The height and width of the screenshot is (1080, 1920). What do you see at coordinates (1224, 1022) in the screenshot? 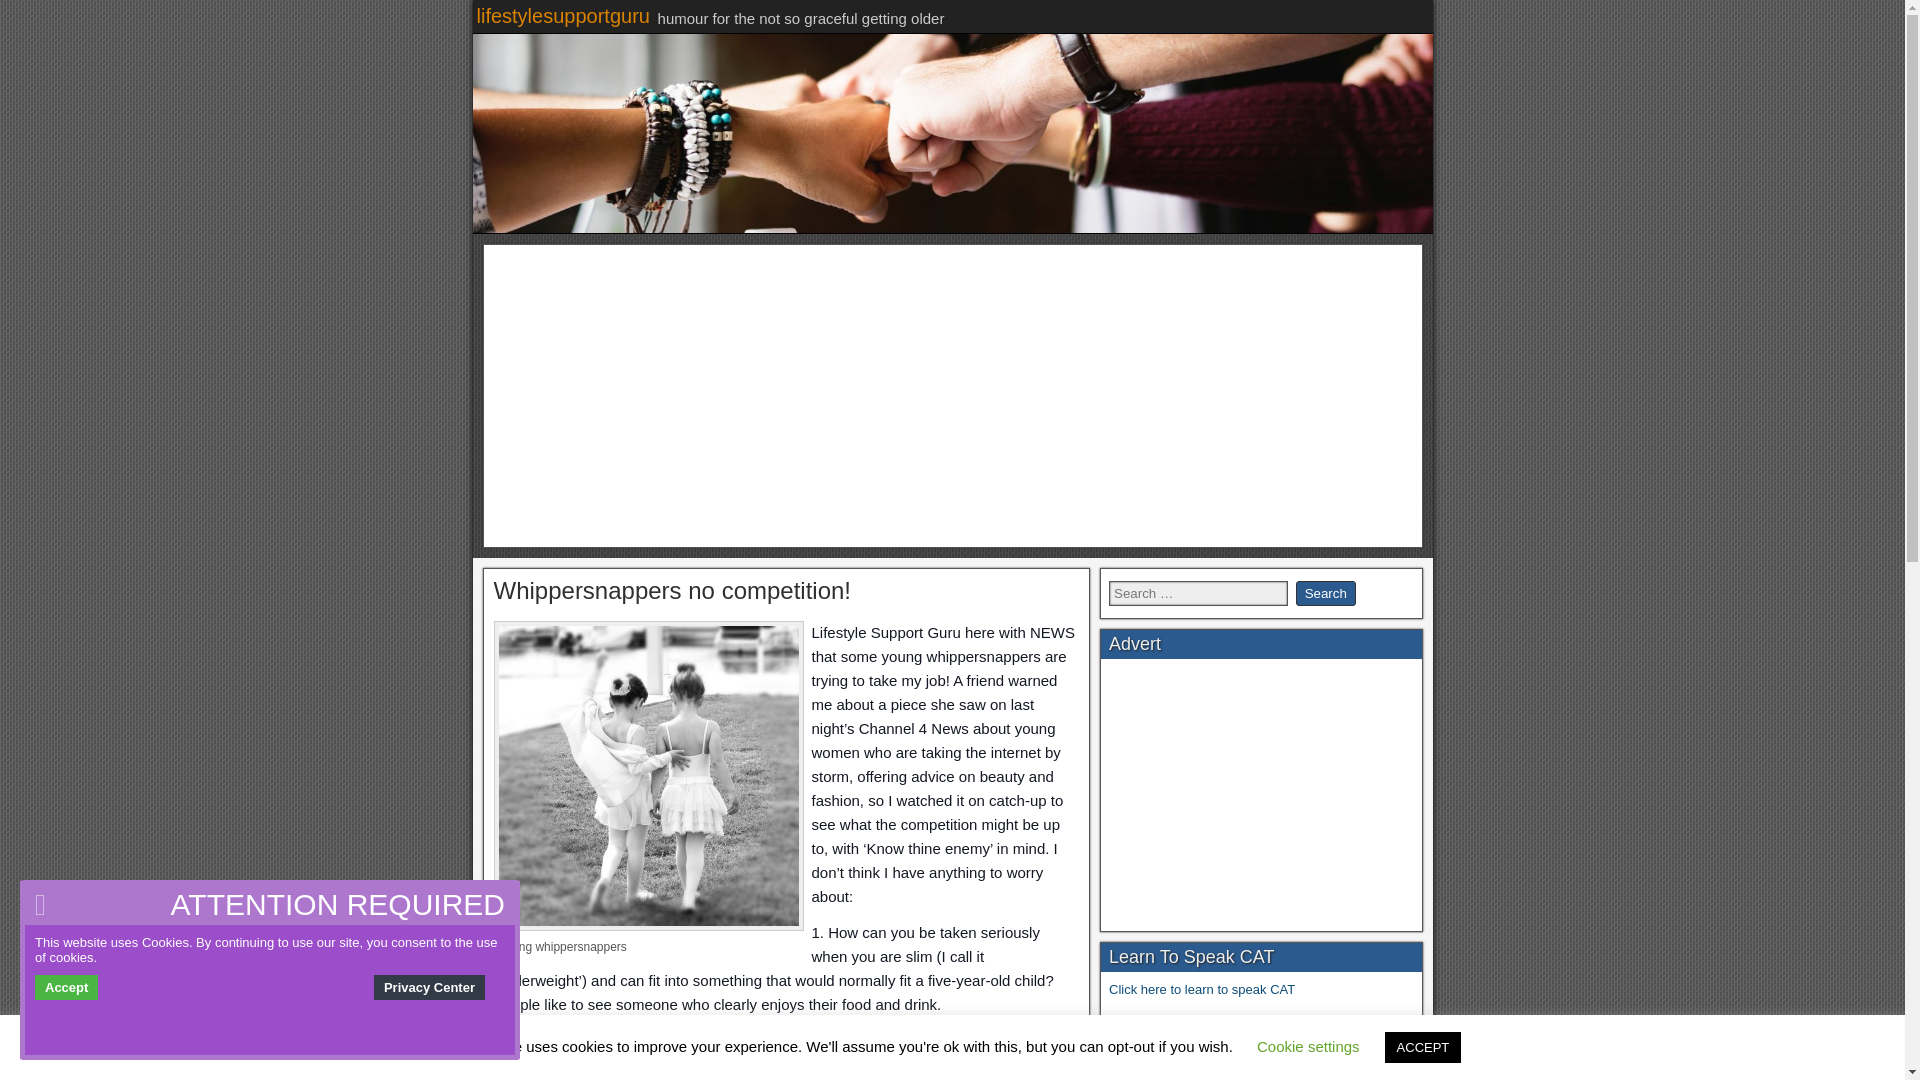
I see `Get your free book on talking to your cat` at bounding box center [1224, 1022].